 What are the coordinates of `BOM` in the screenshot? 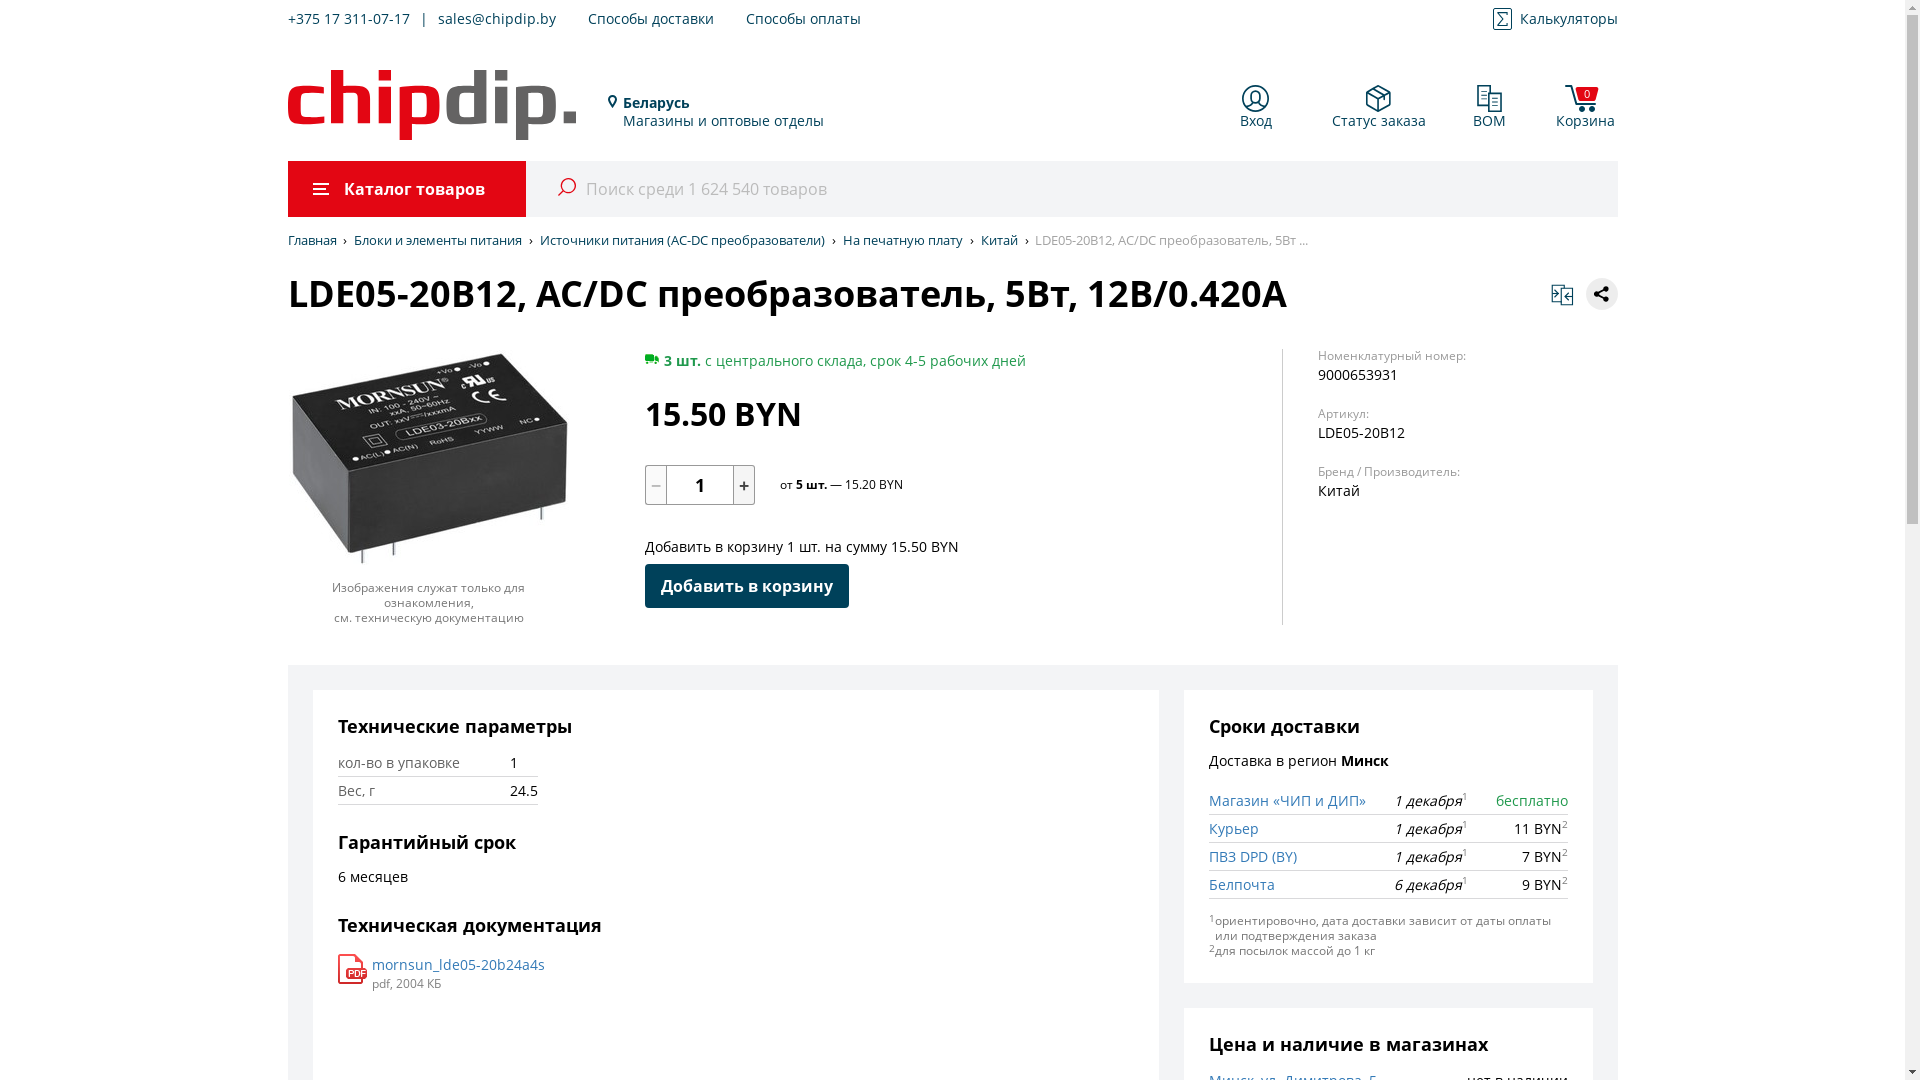 It's located at (1489, 108).